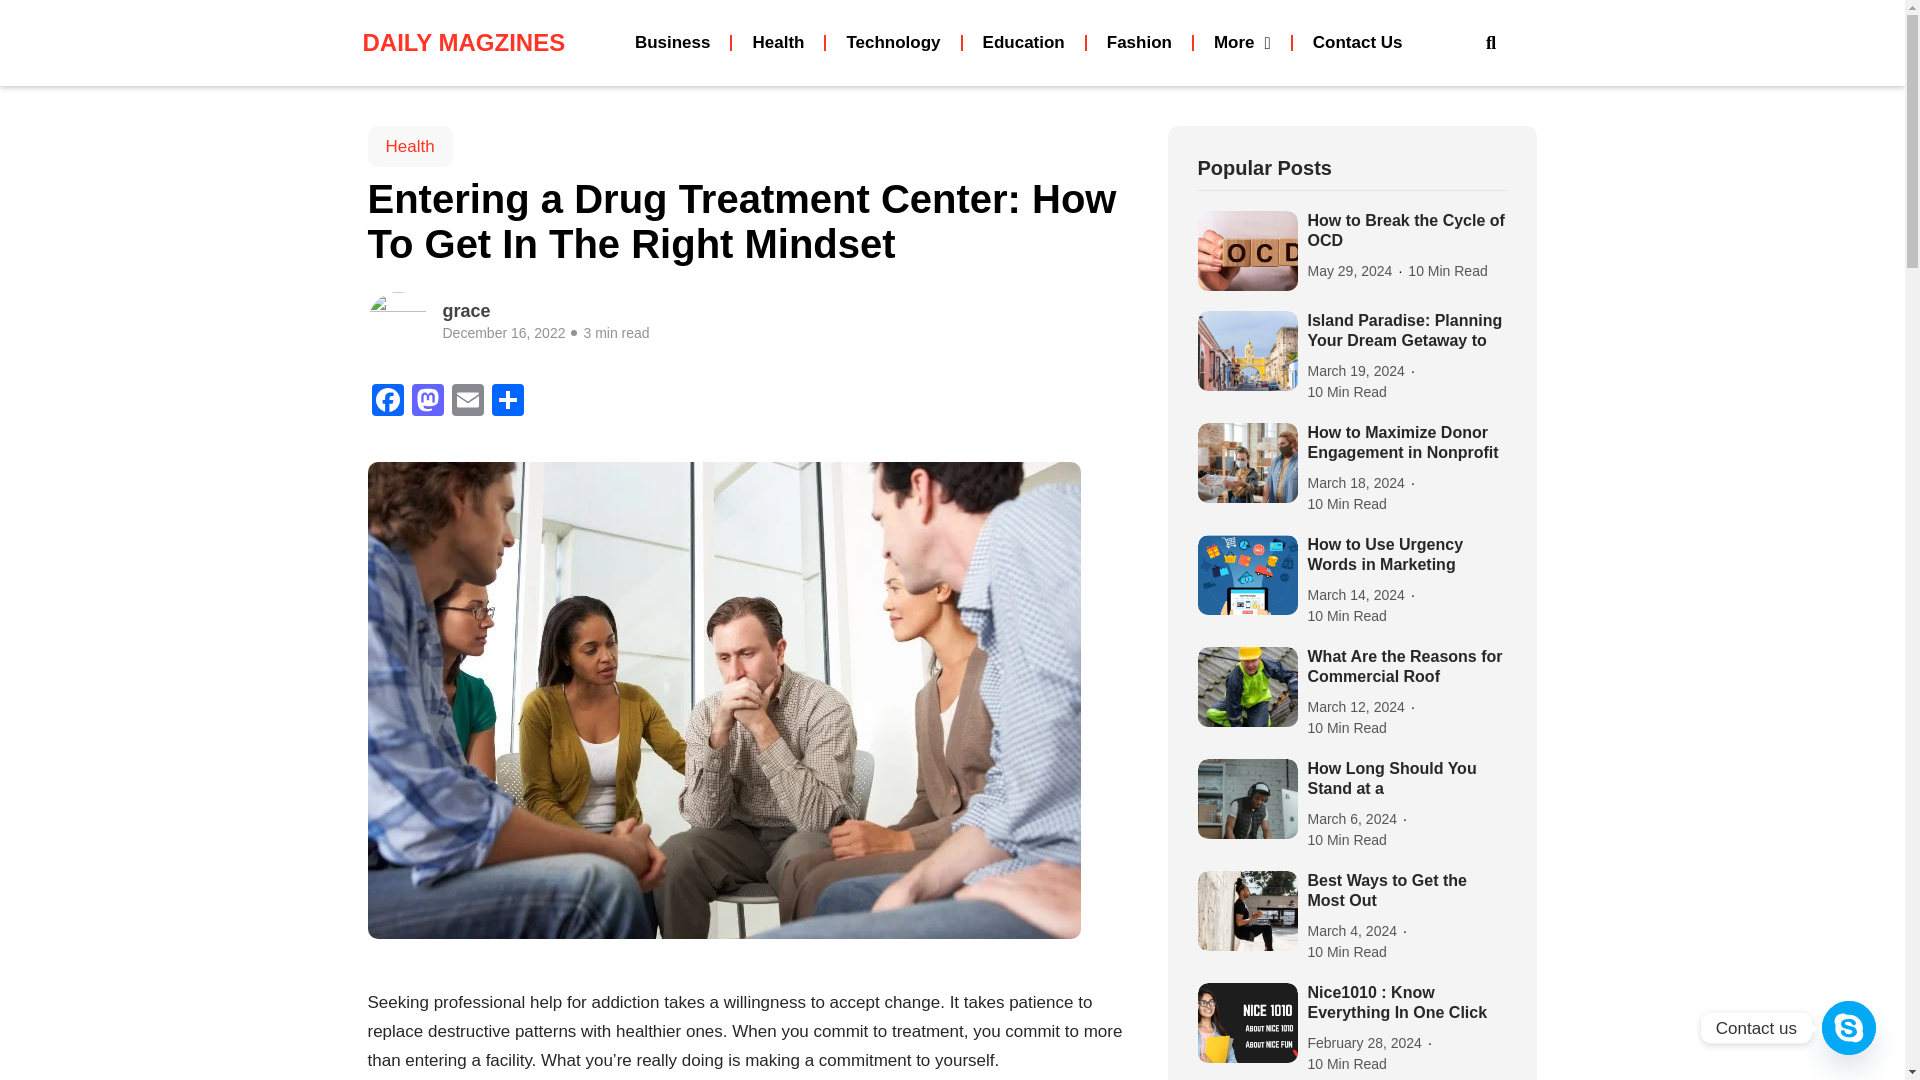 The image size is (1920, 1080). I want to click on Mastodon, so click(427, 402).